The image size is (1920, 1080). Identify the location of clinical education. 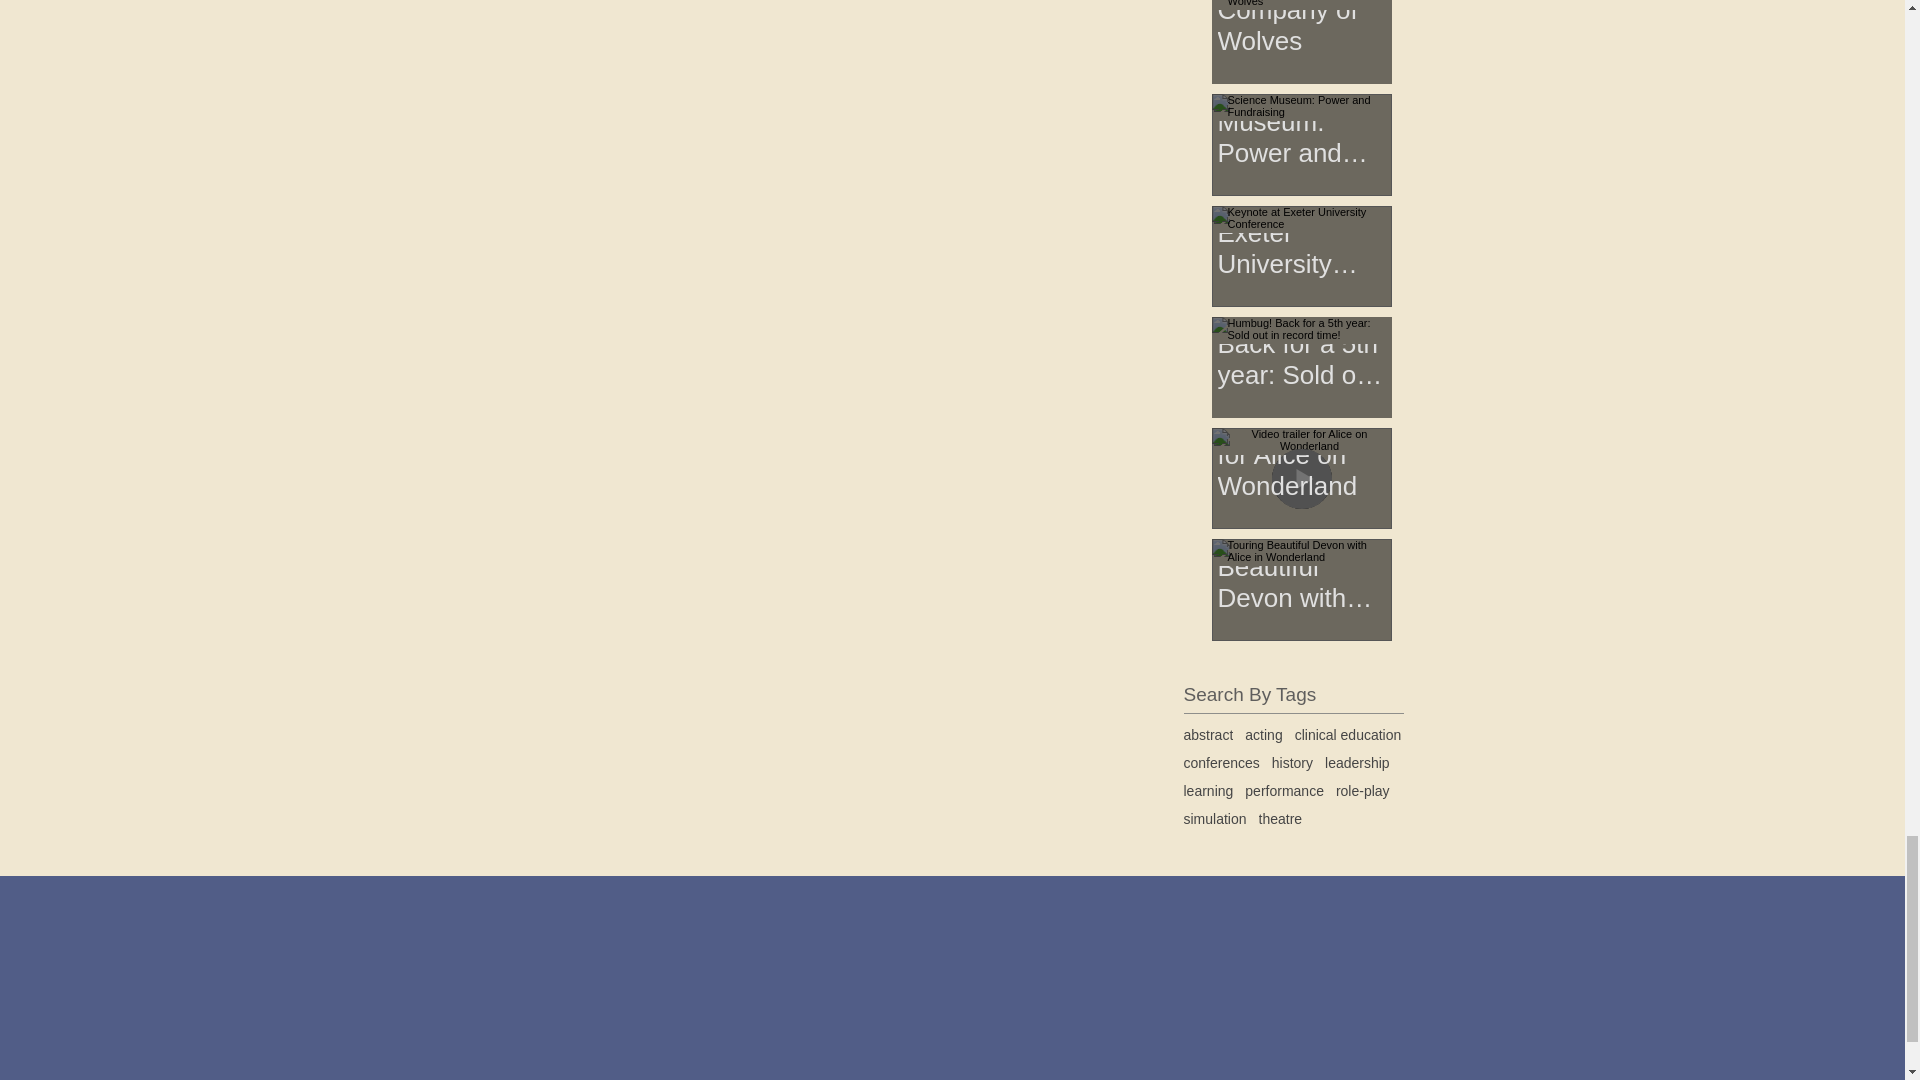
(1348, 734).